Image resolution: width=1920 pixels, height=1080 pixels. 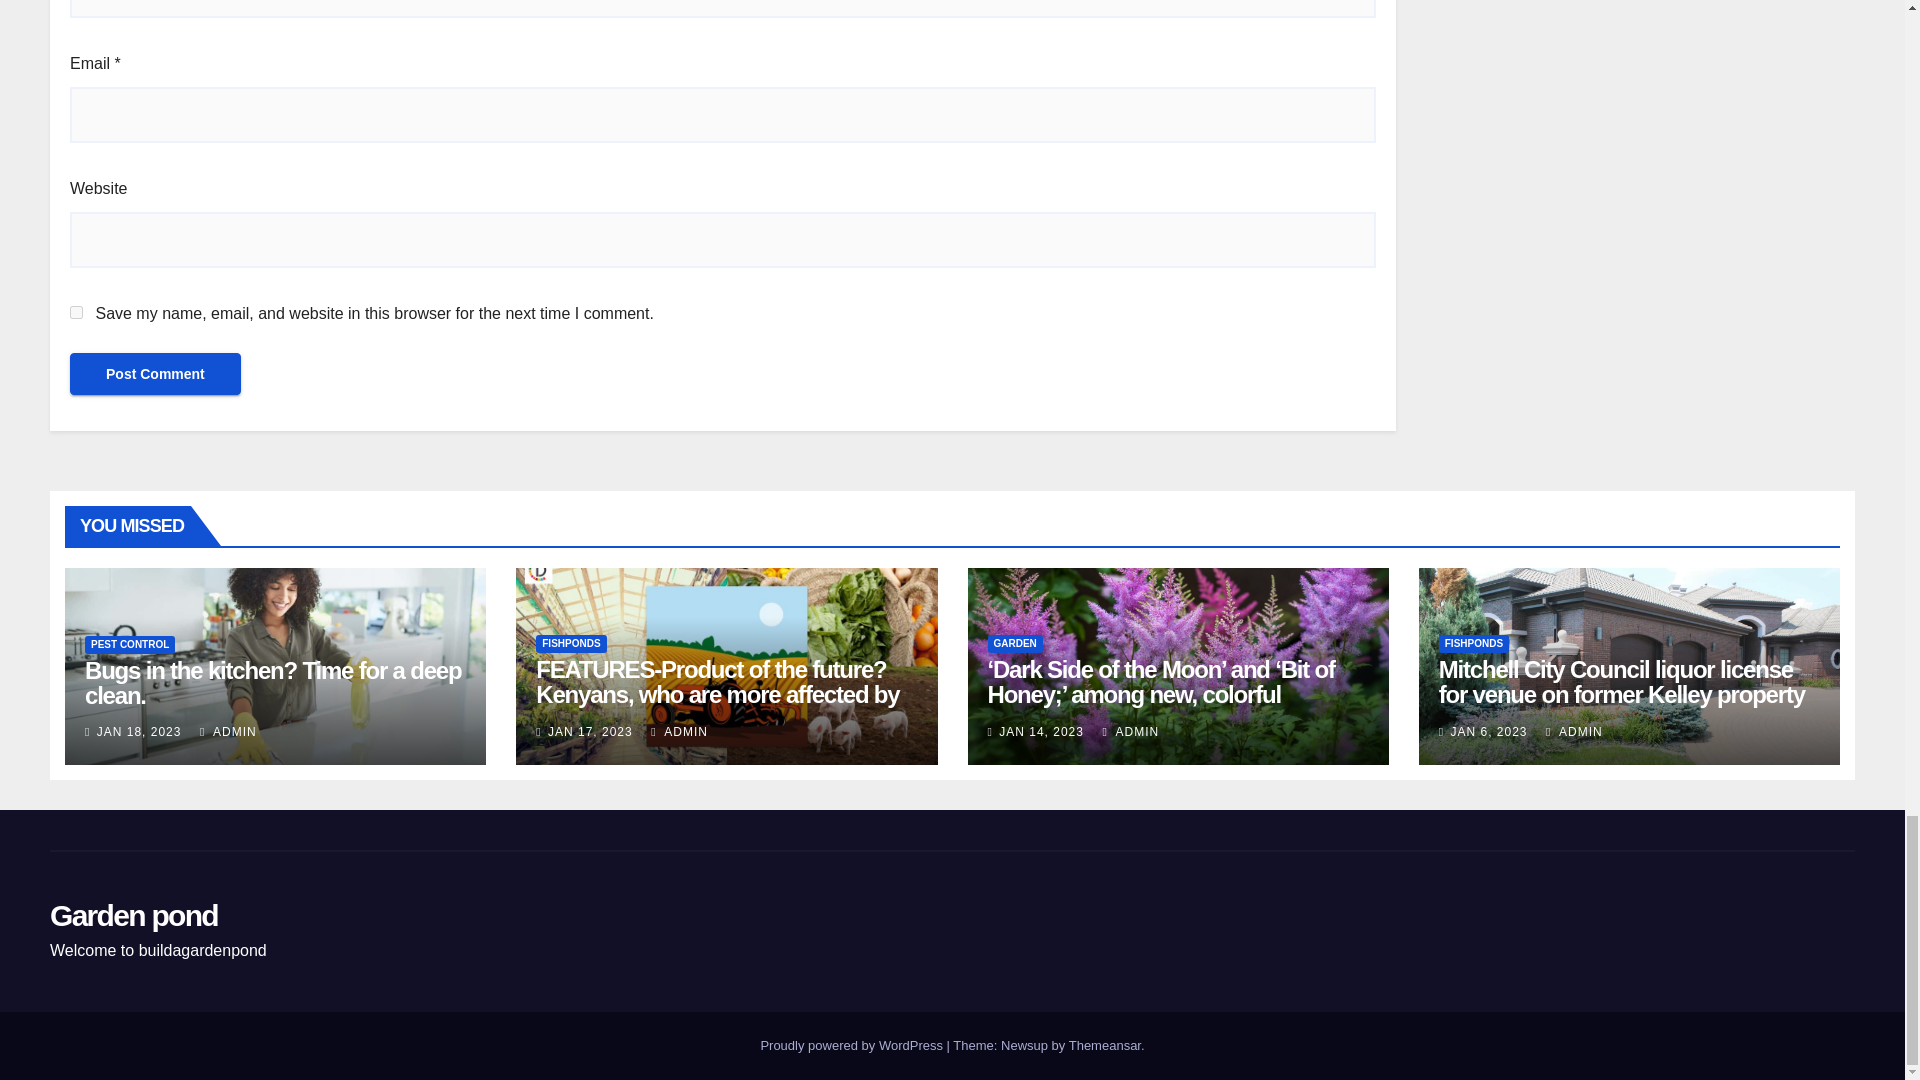 I want to click on yes, so click(x=76, y=312).